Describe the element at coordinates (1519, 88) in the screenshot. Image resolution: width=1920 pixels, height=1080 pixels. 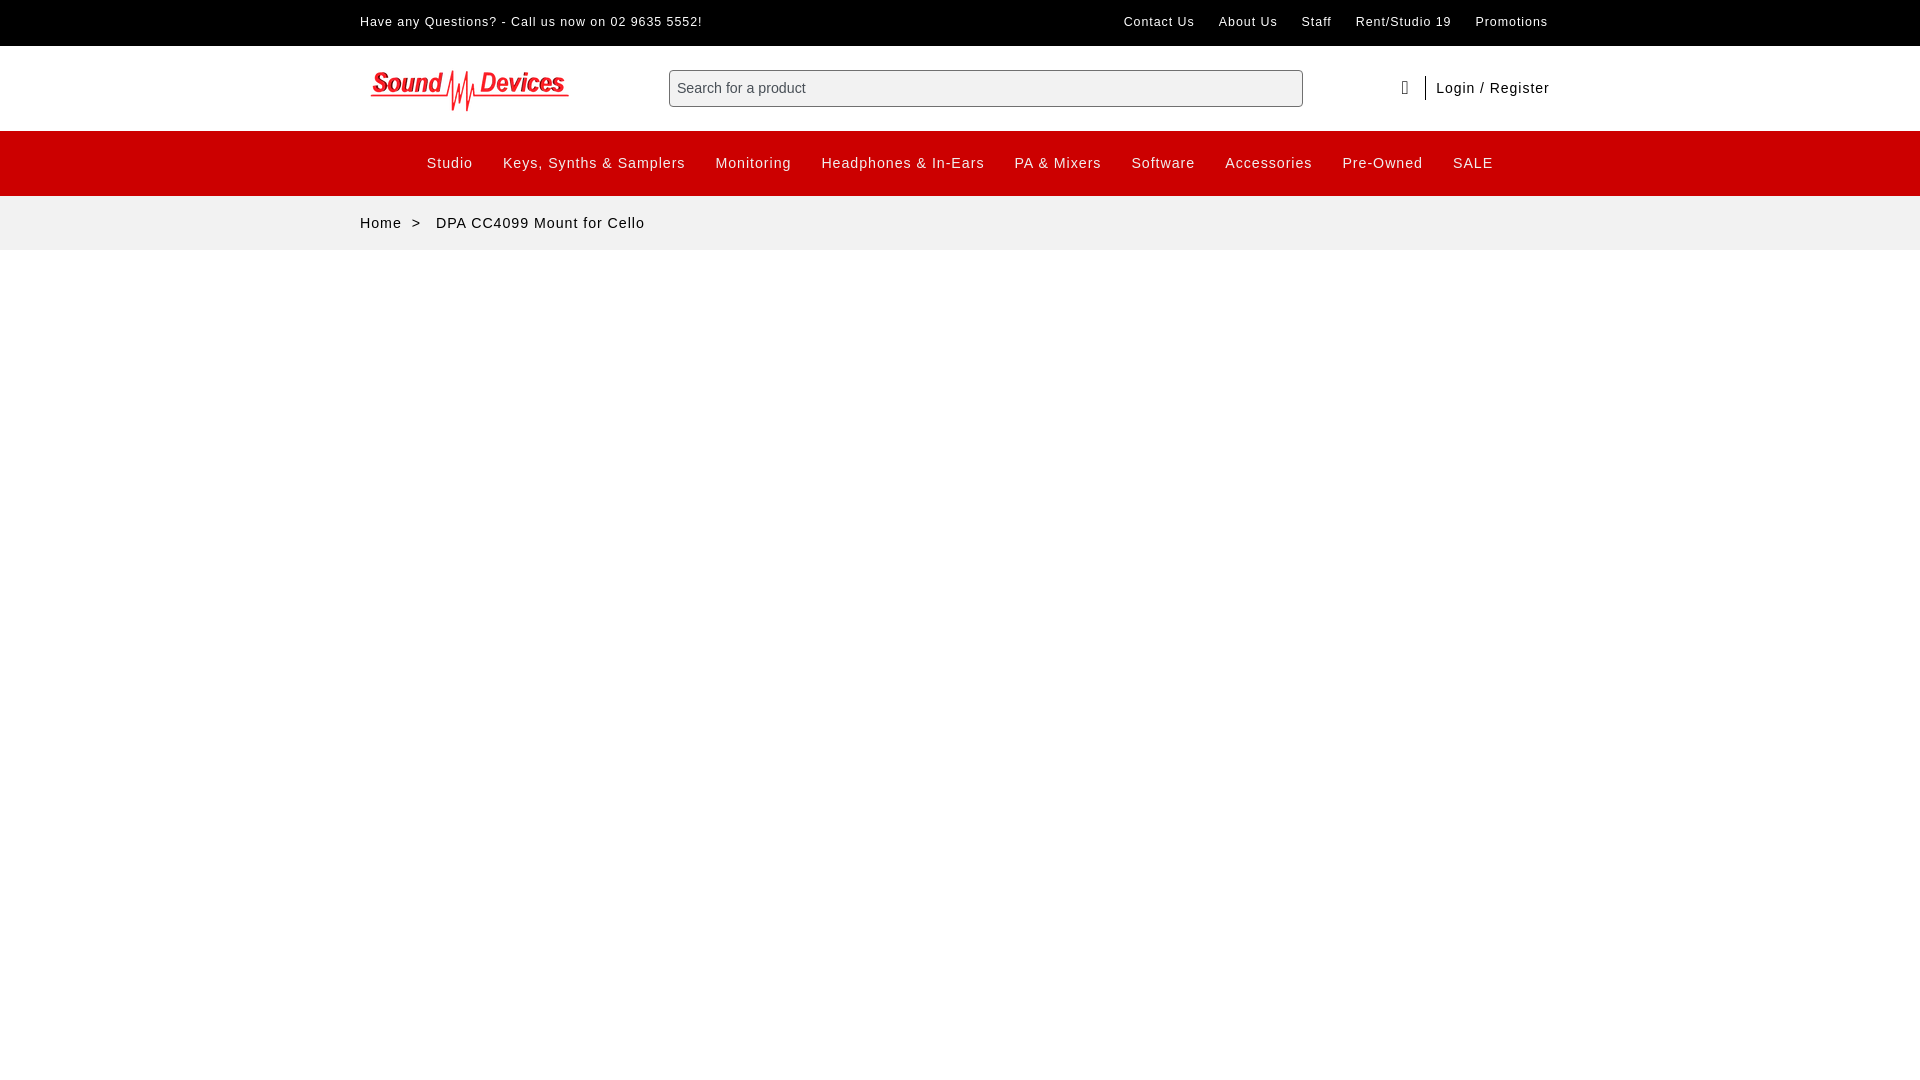
I see `Register` at that location.